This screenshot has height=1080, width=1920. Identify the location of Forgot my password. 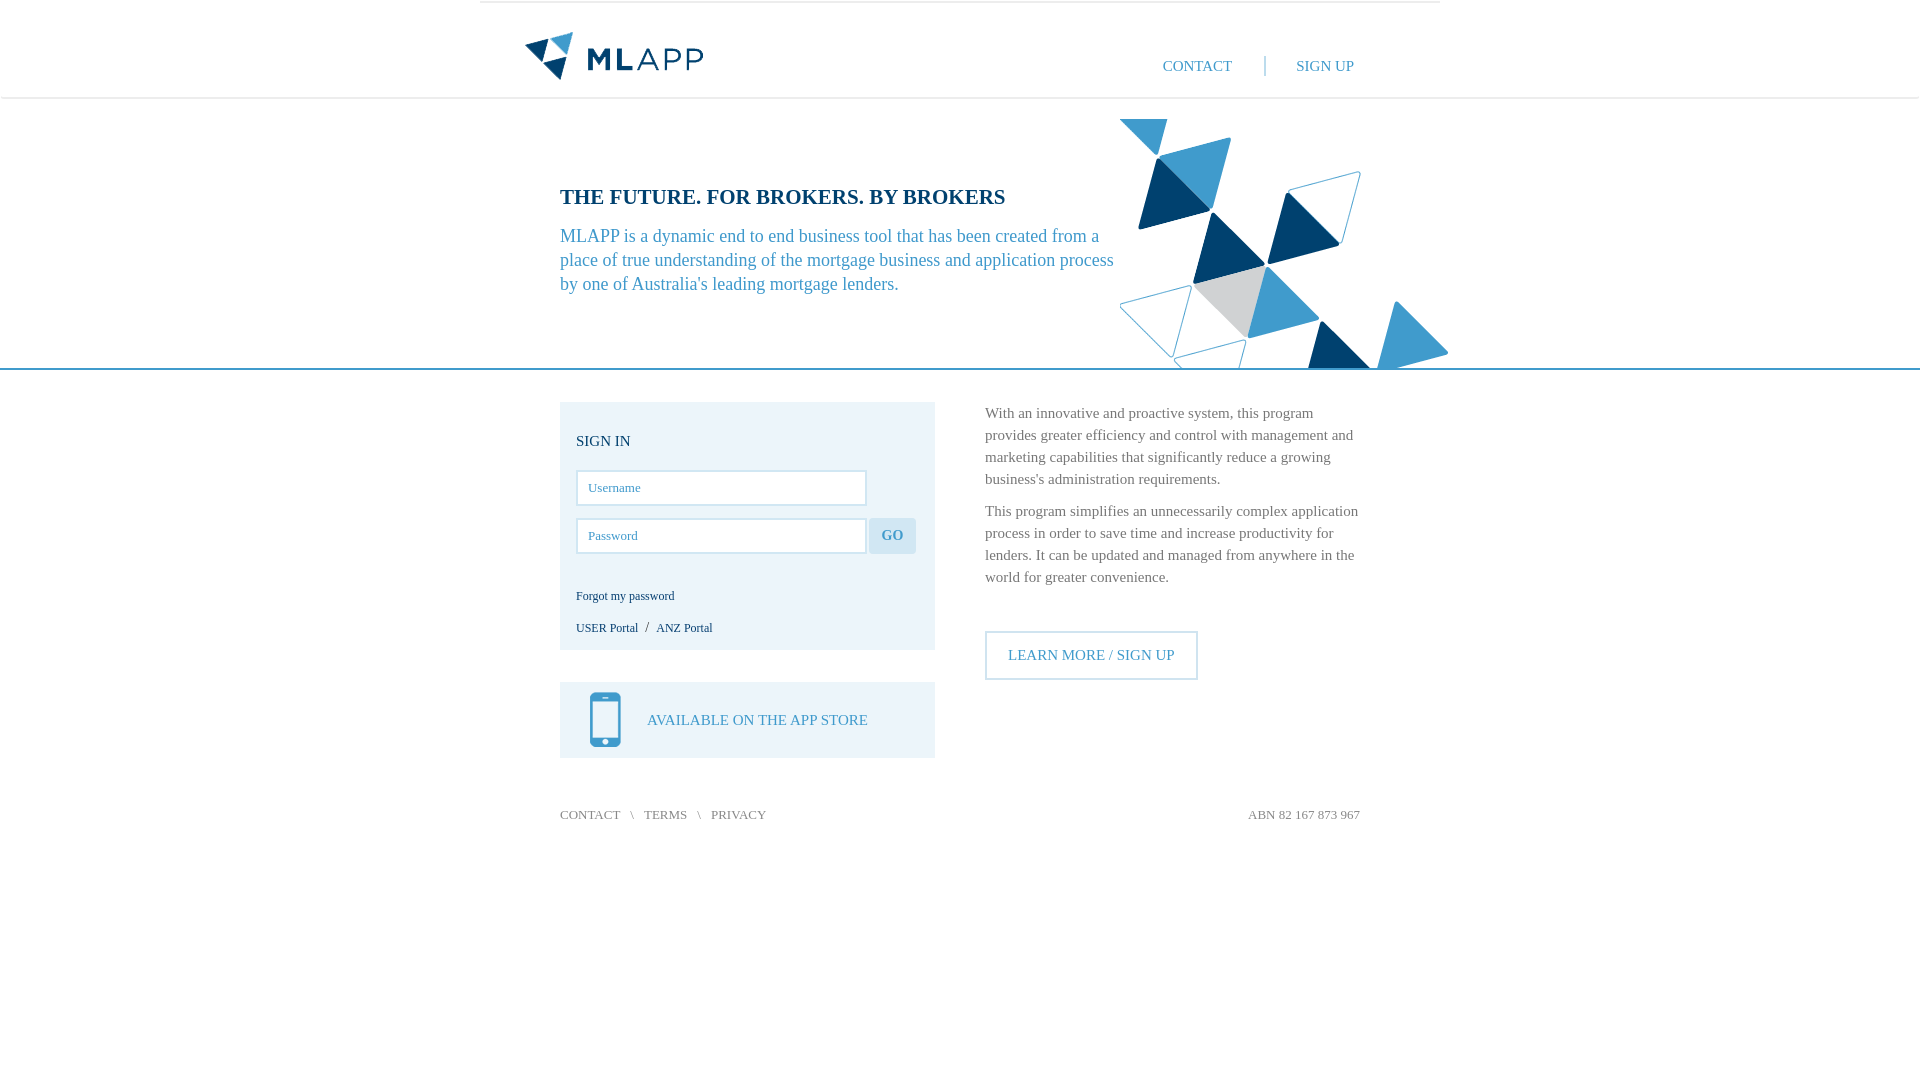
(625, 603).